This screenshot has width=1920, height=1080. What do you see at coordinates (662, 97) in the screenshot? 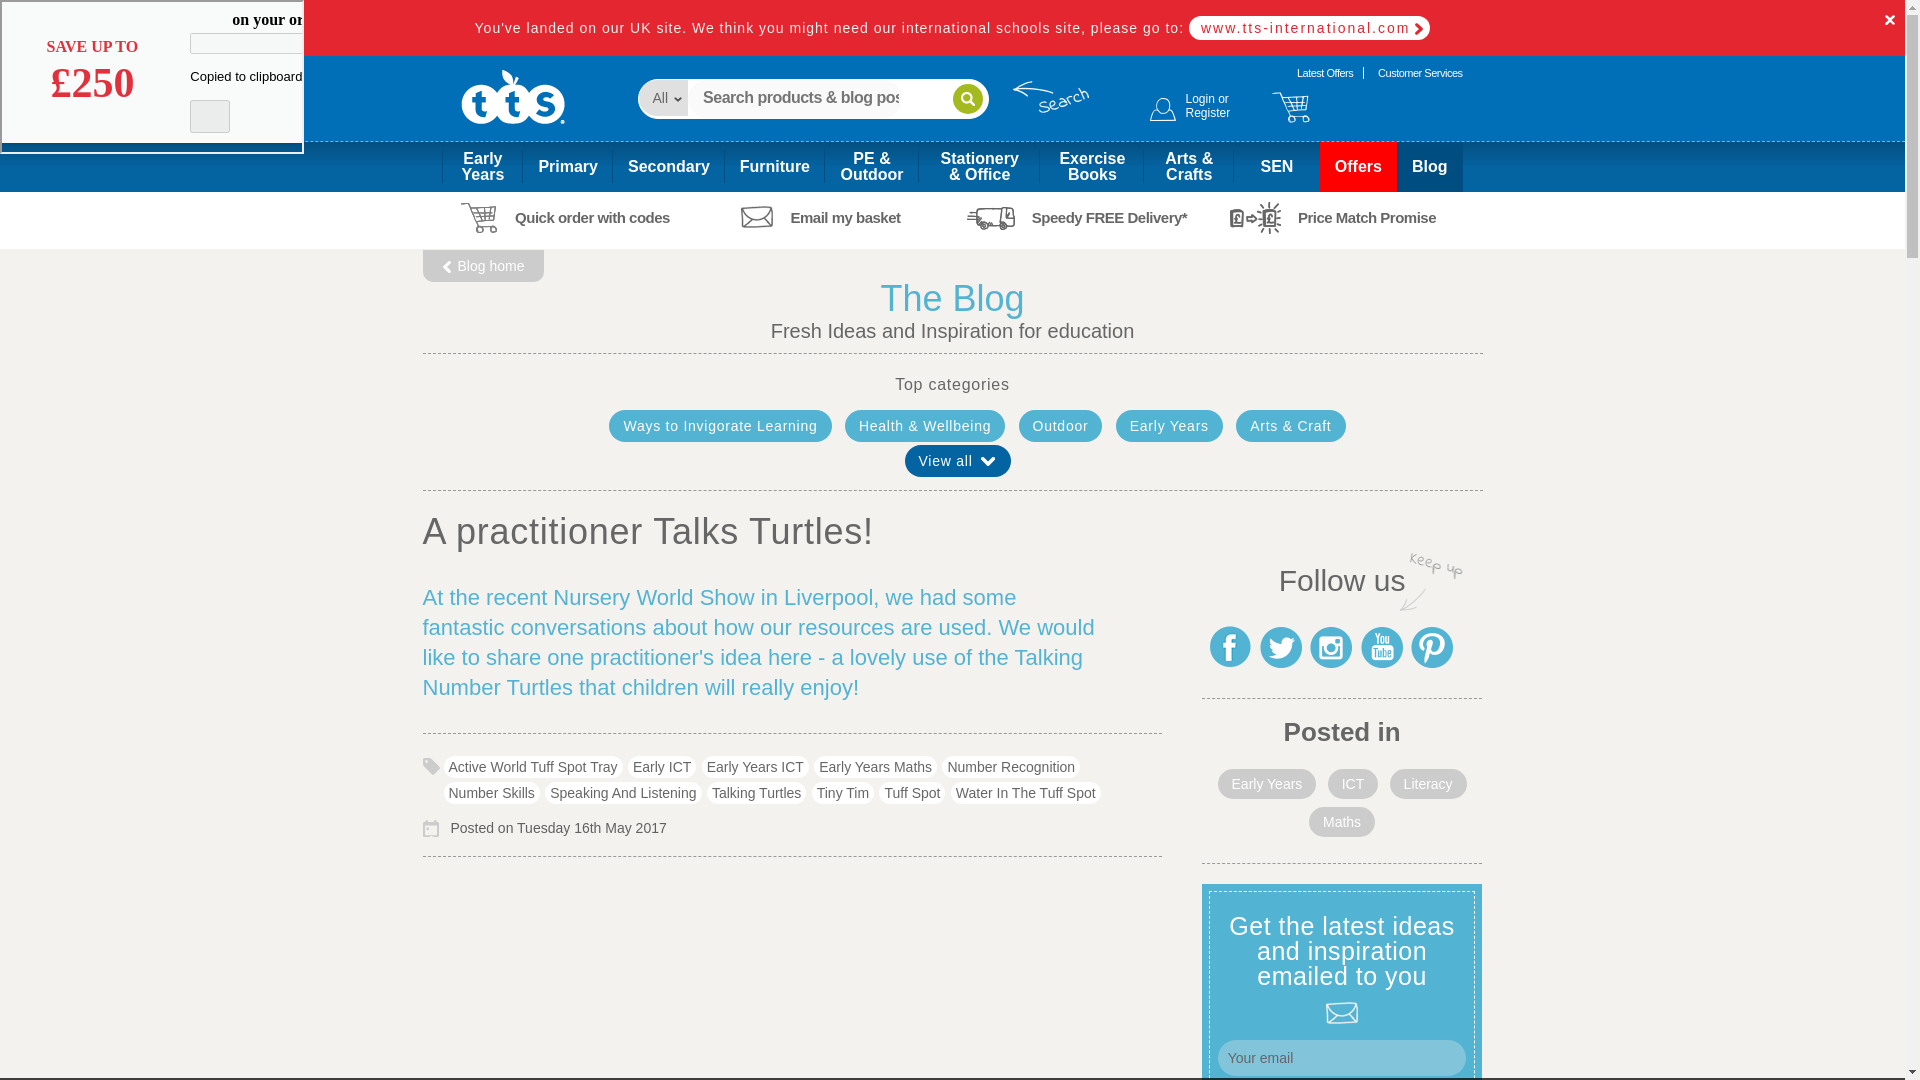
I see `All` at bounding box center [662, 97].